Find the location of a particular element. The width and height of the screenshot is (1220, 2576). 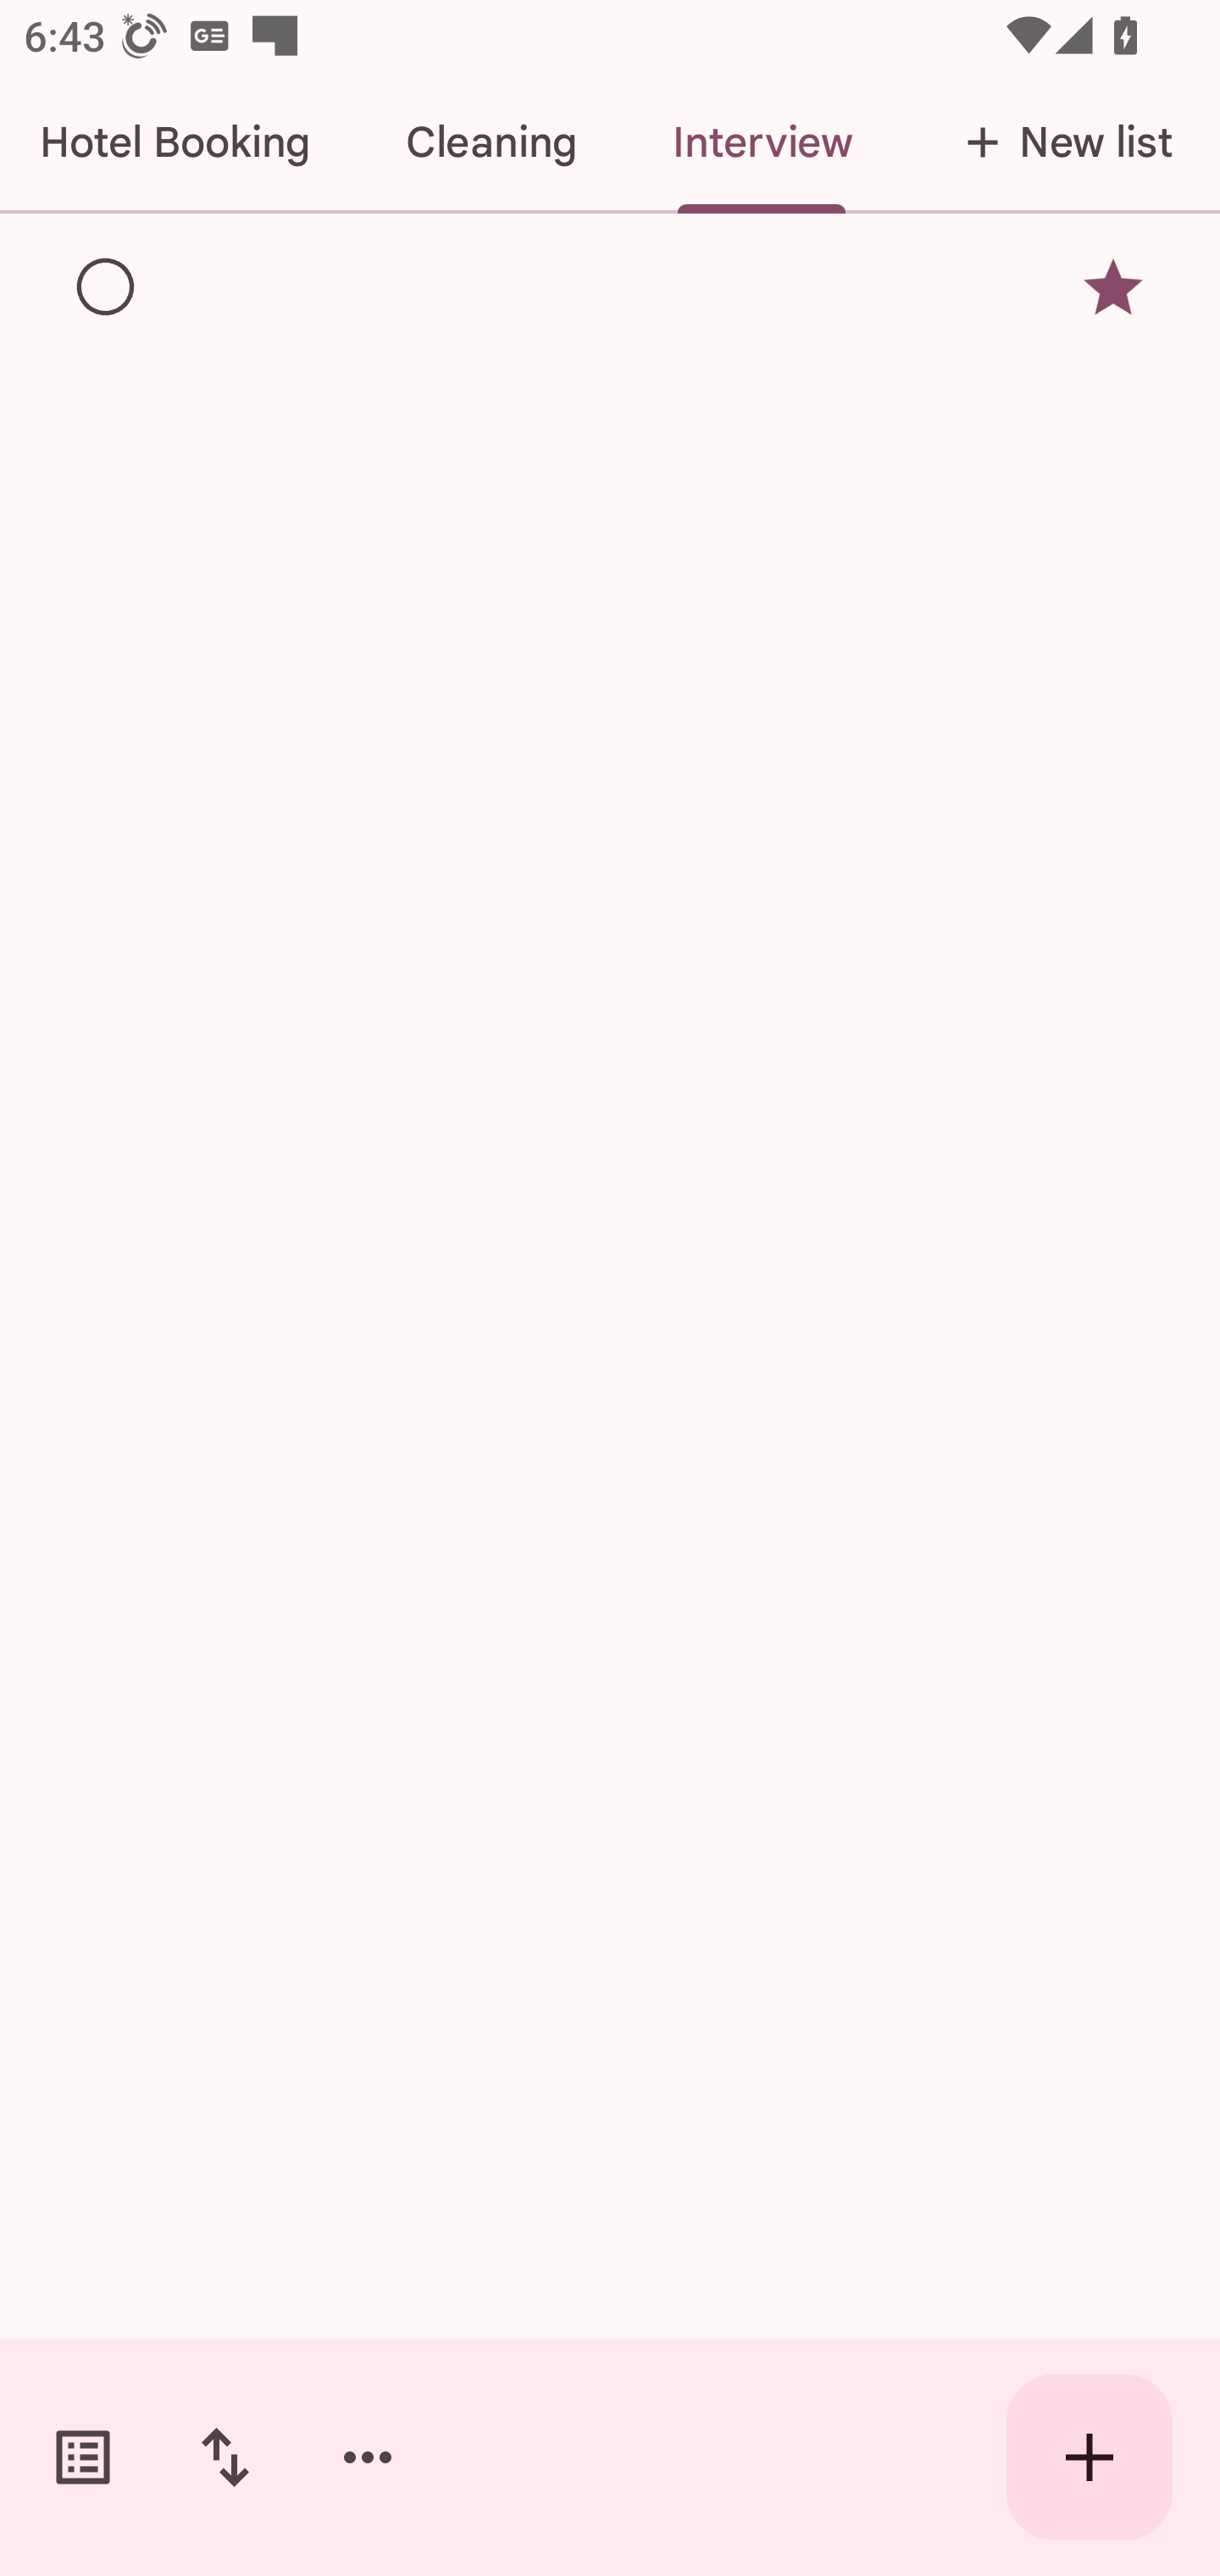

More options is located at coordinates (368, 2457).